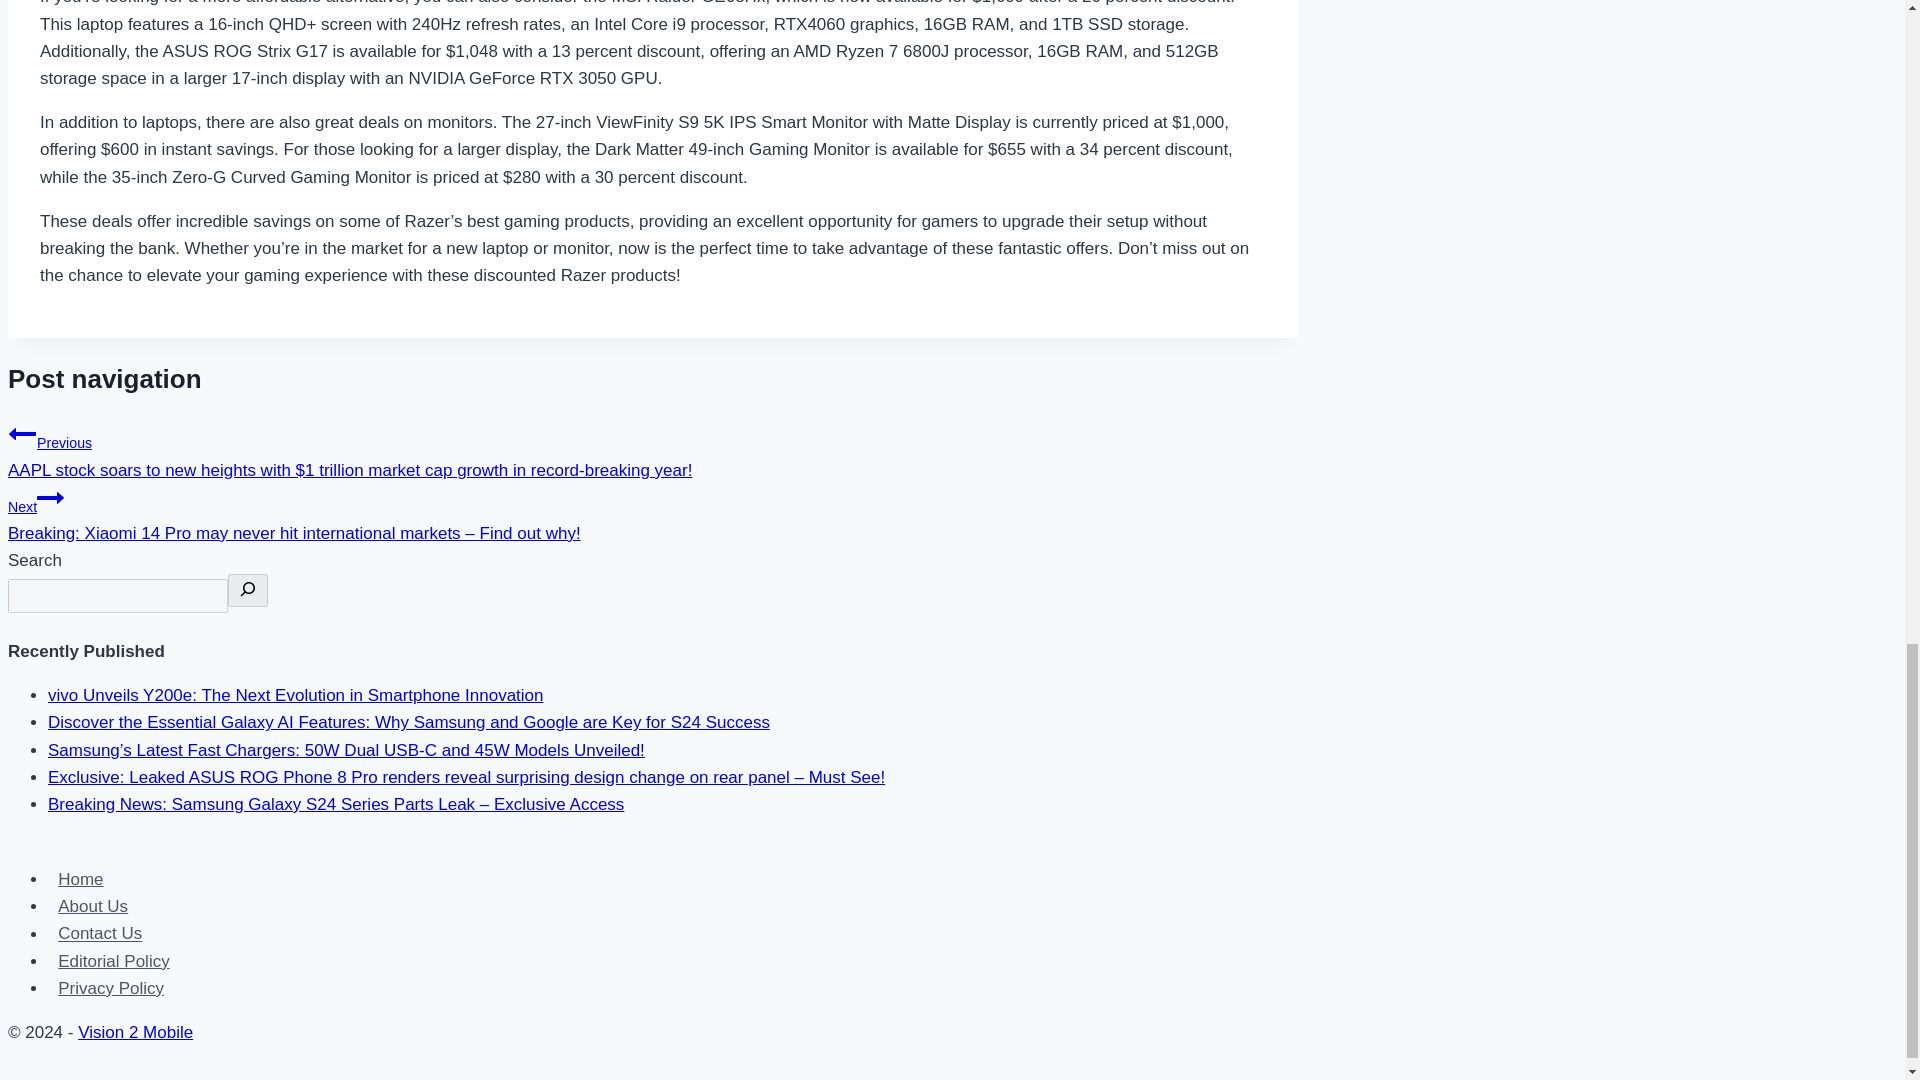 The width and height of the screenshot is (1920, 1080). What do you see at coordinates (136, 1032) in the screenshot?
I see `Vision 2 Mobile` at bounding box center [136, 1032].